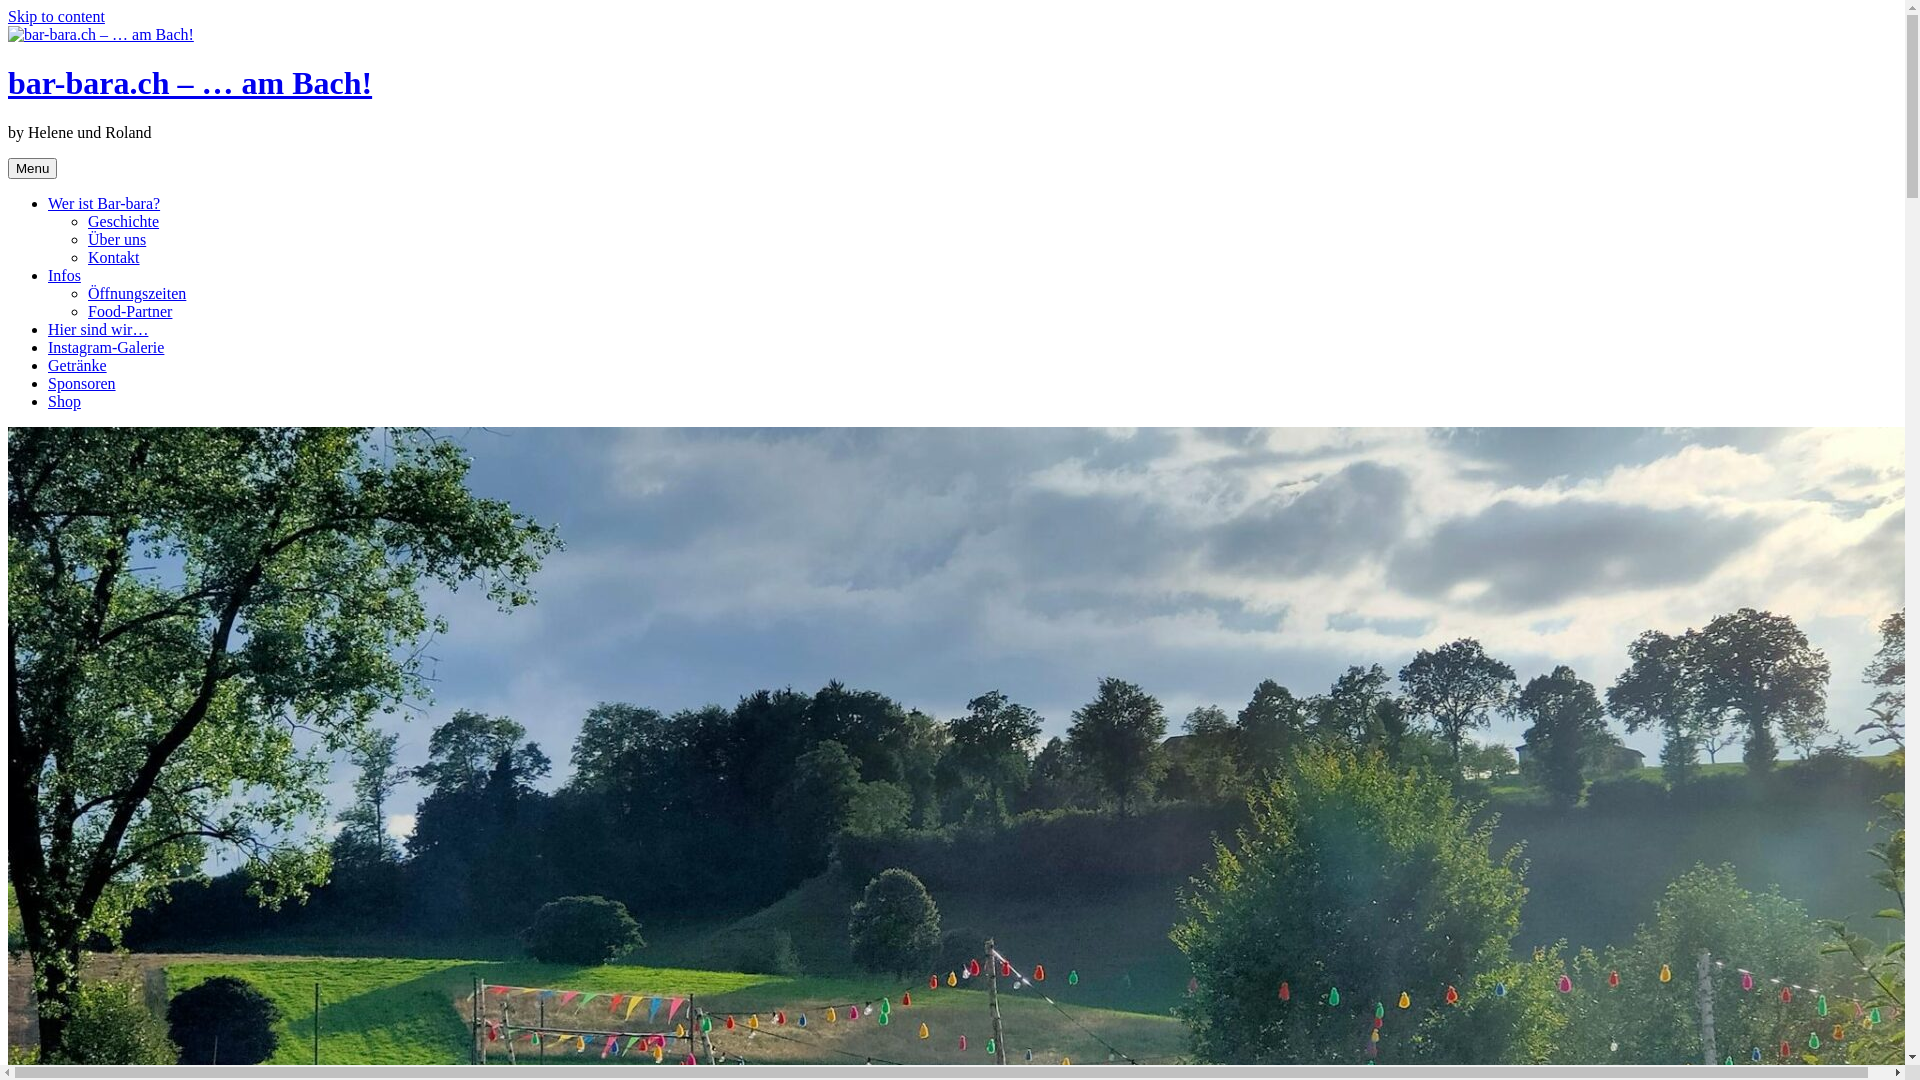 The width and height of the screenshot is (1920, 1080). What do you see at coordinates (130, 312) in the screenshot?
I see `Food-Partner` at bounding box center [130, 312].